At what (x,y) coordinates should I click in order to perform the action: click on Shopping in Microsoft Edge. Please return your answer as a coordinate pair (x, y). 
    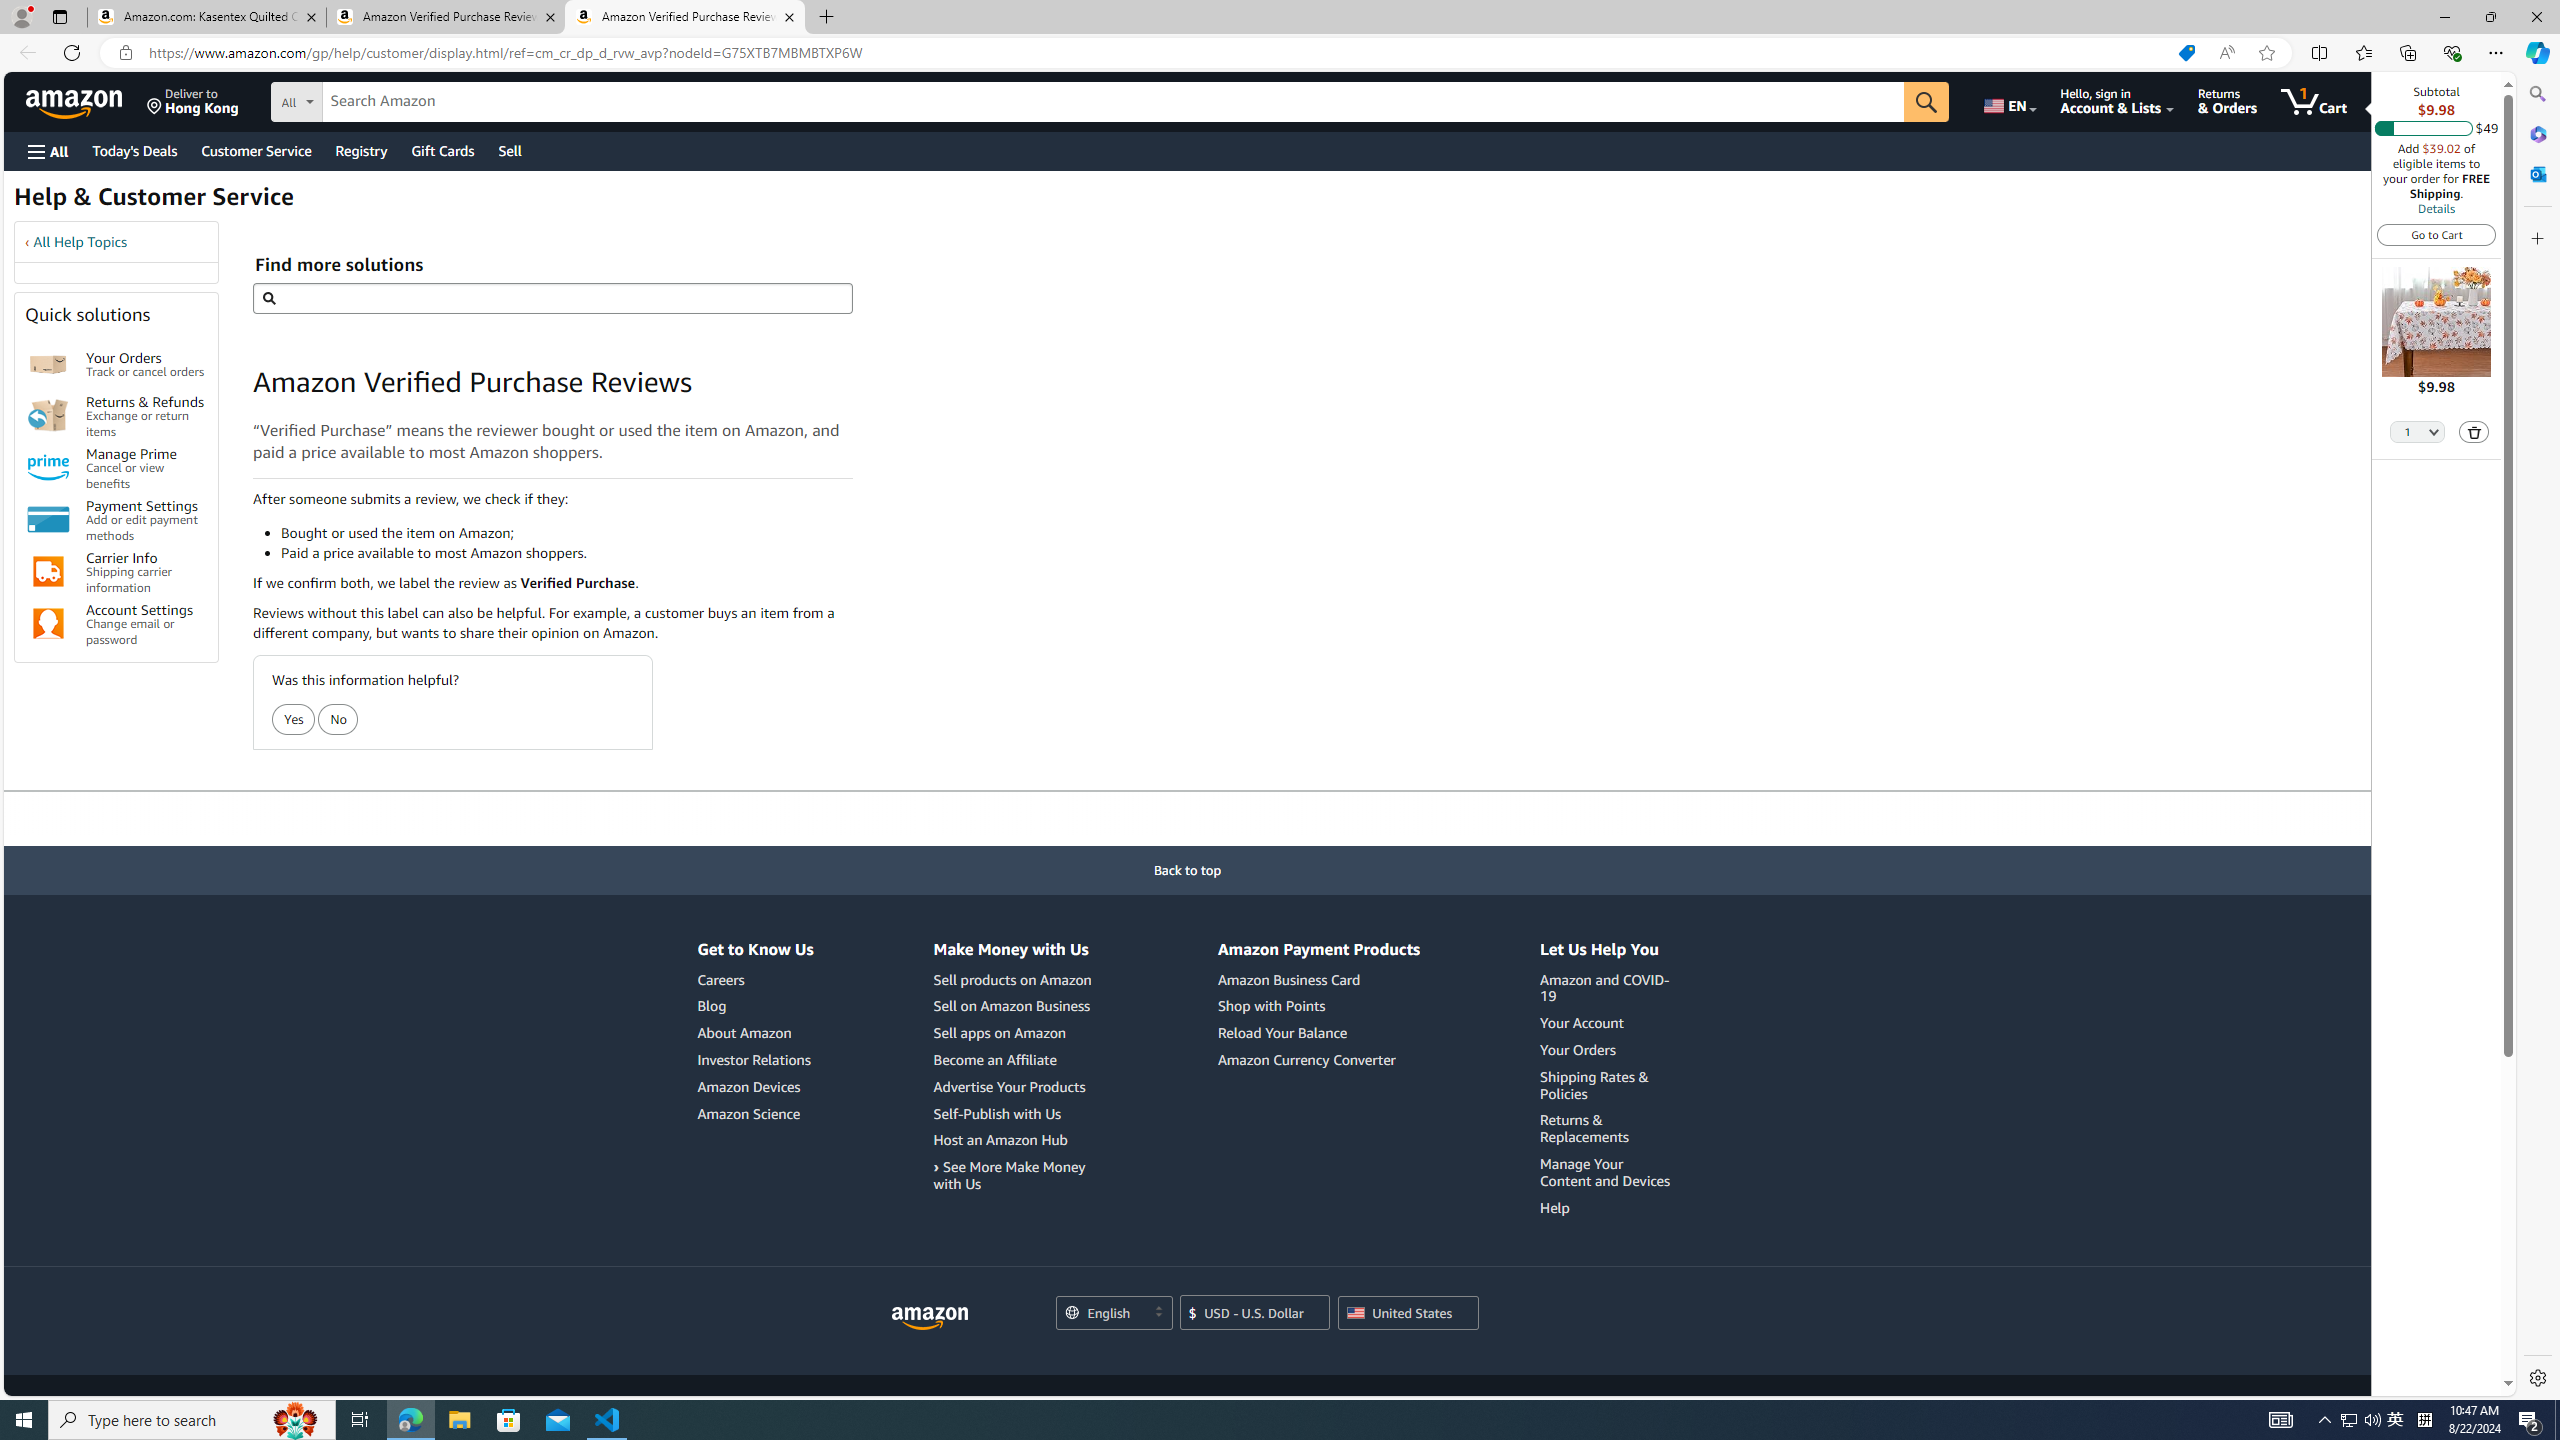
    Looking at the image, I should click on (2186, 53).